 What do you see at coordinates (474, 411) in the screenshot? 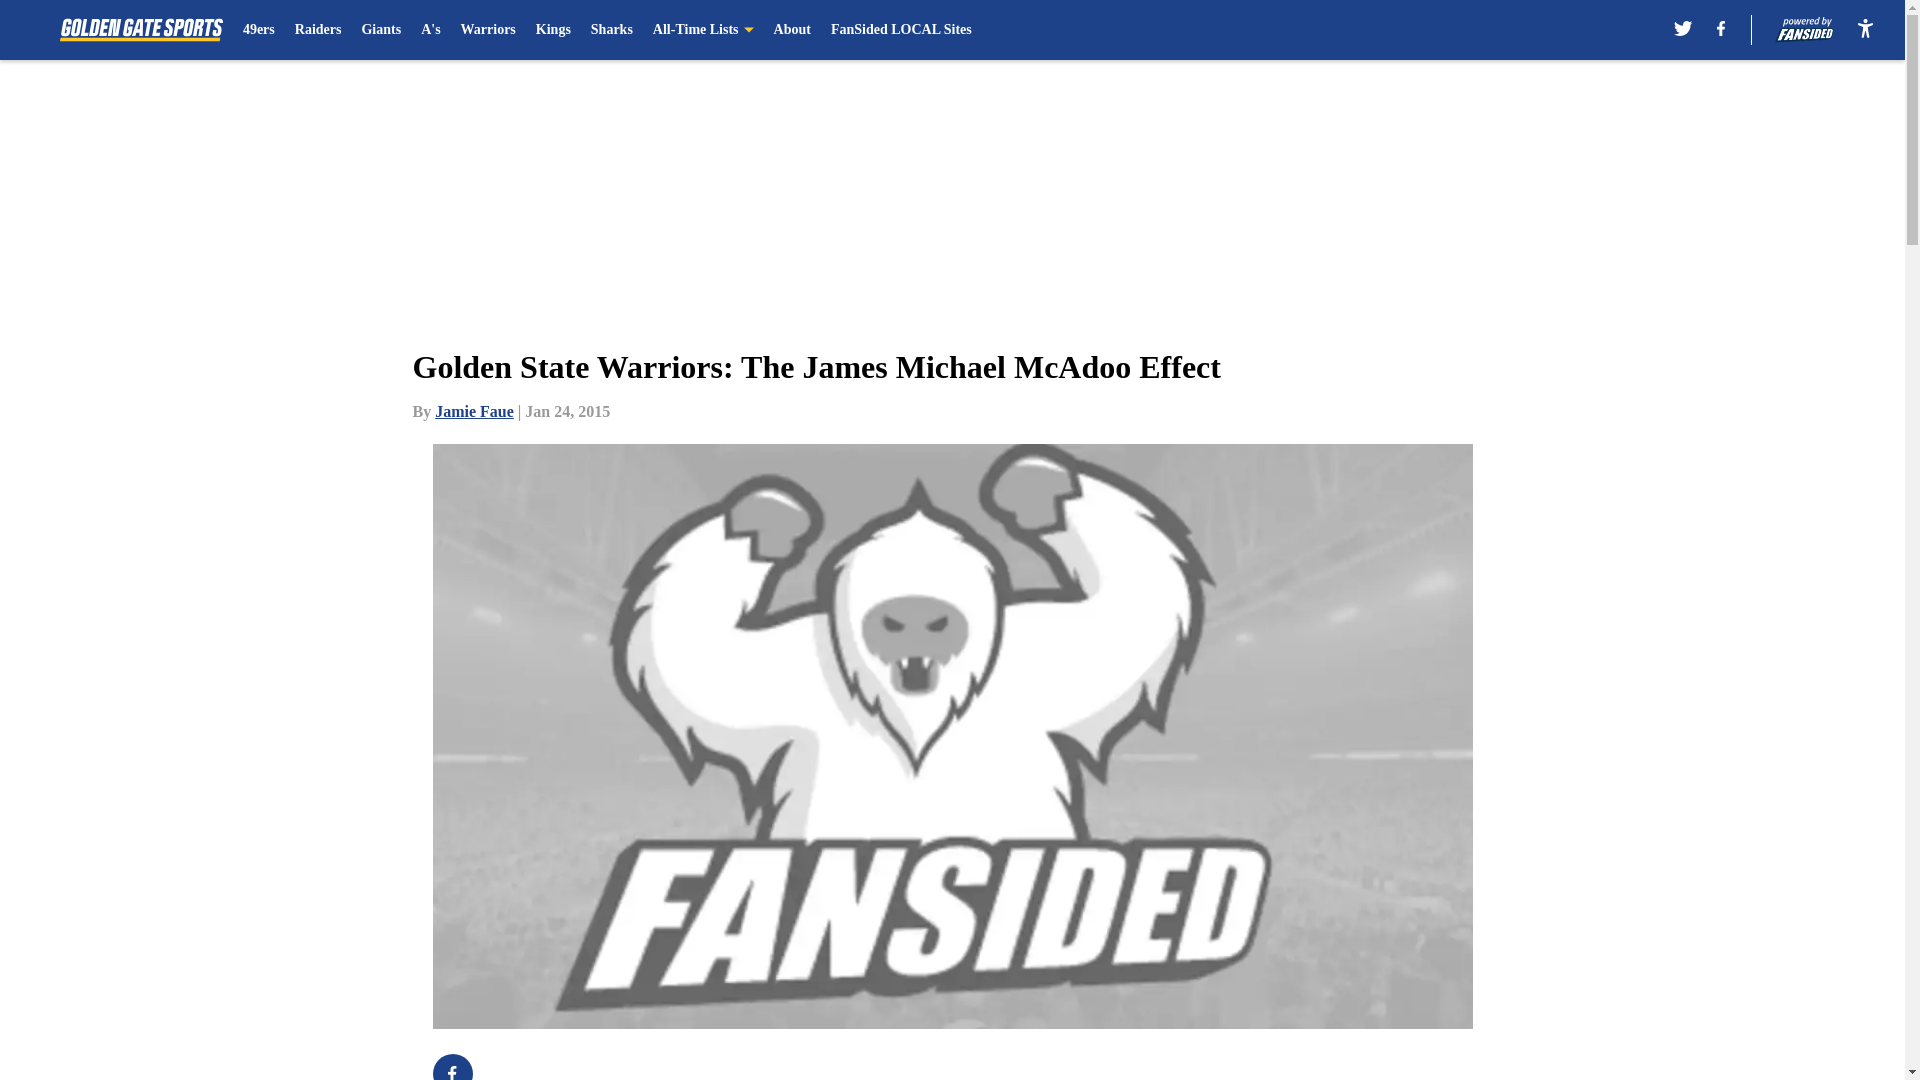
I see `Jamie Faue` at bounding box center [474, 411].